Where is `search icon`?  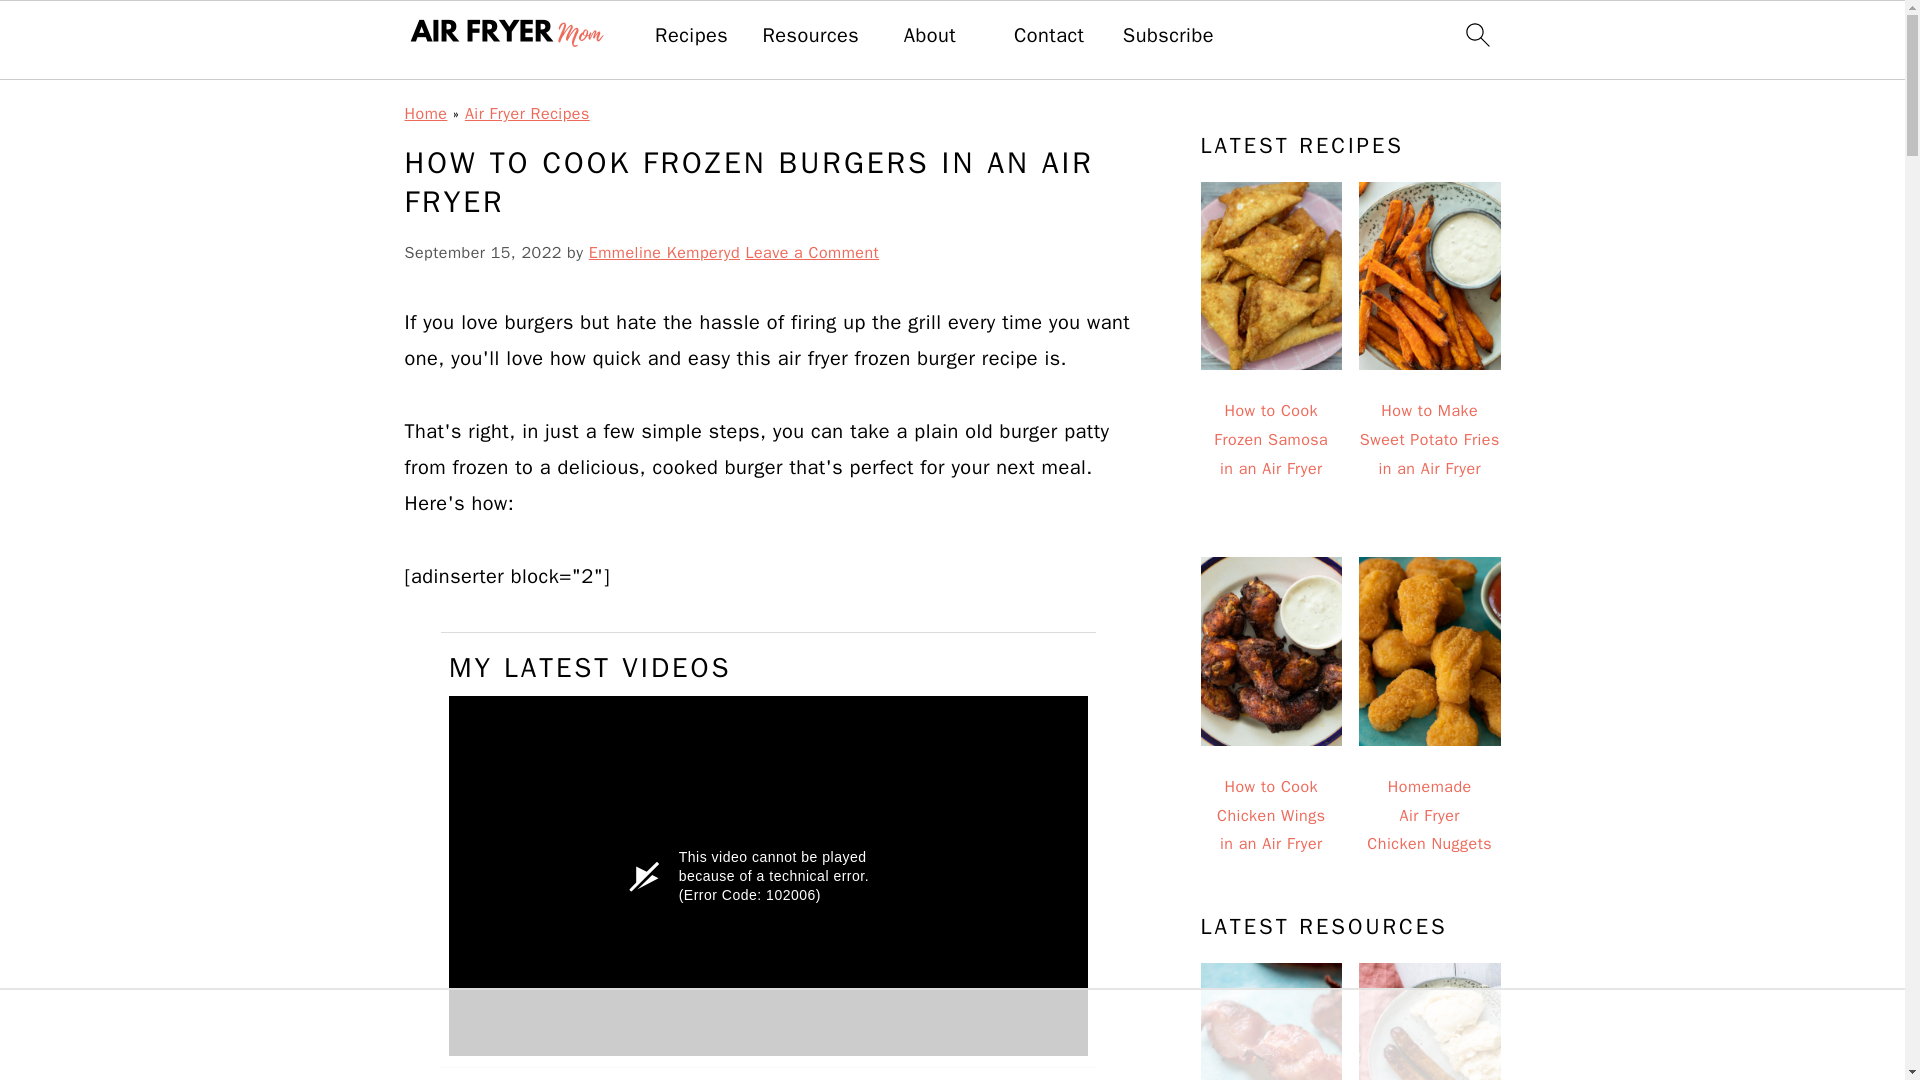
search icon is located at coordinates (1476, 34).